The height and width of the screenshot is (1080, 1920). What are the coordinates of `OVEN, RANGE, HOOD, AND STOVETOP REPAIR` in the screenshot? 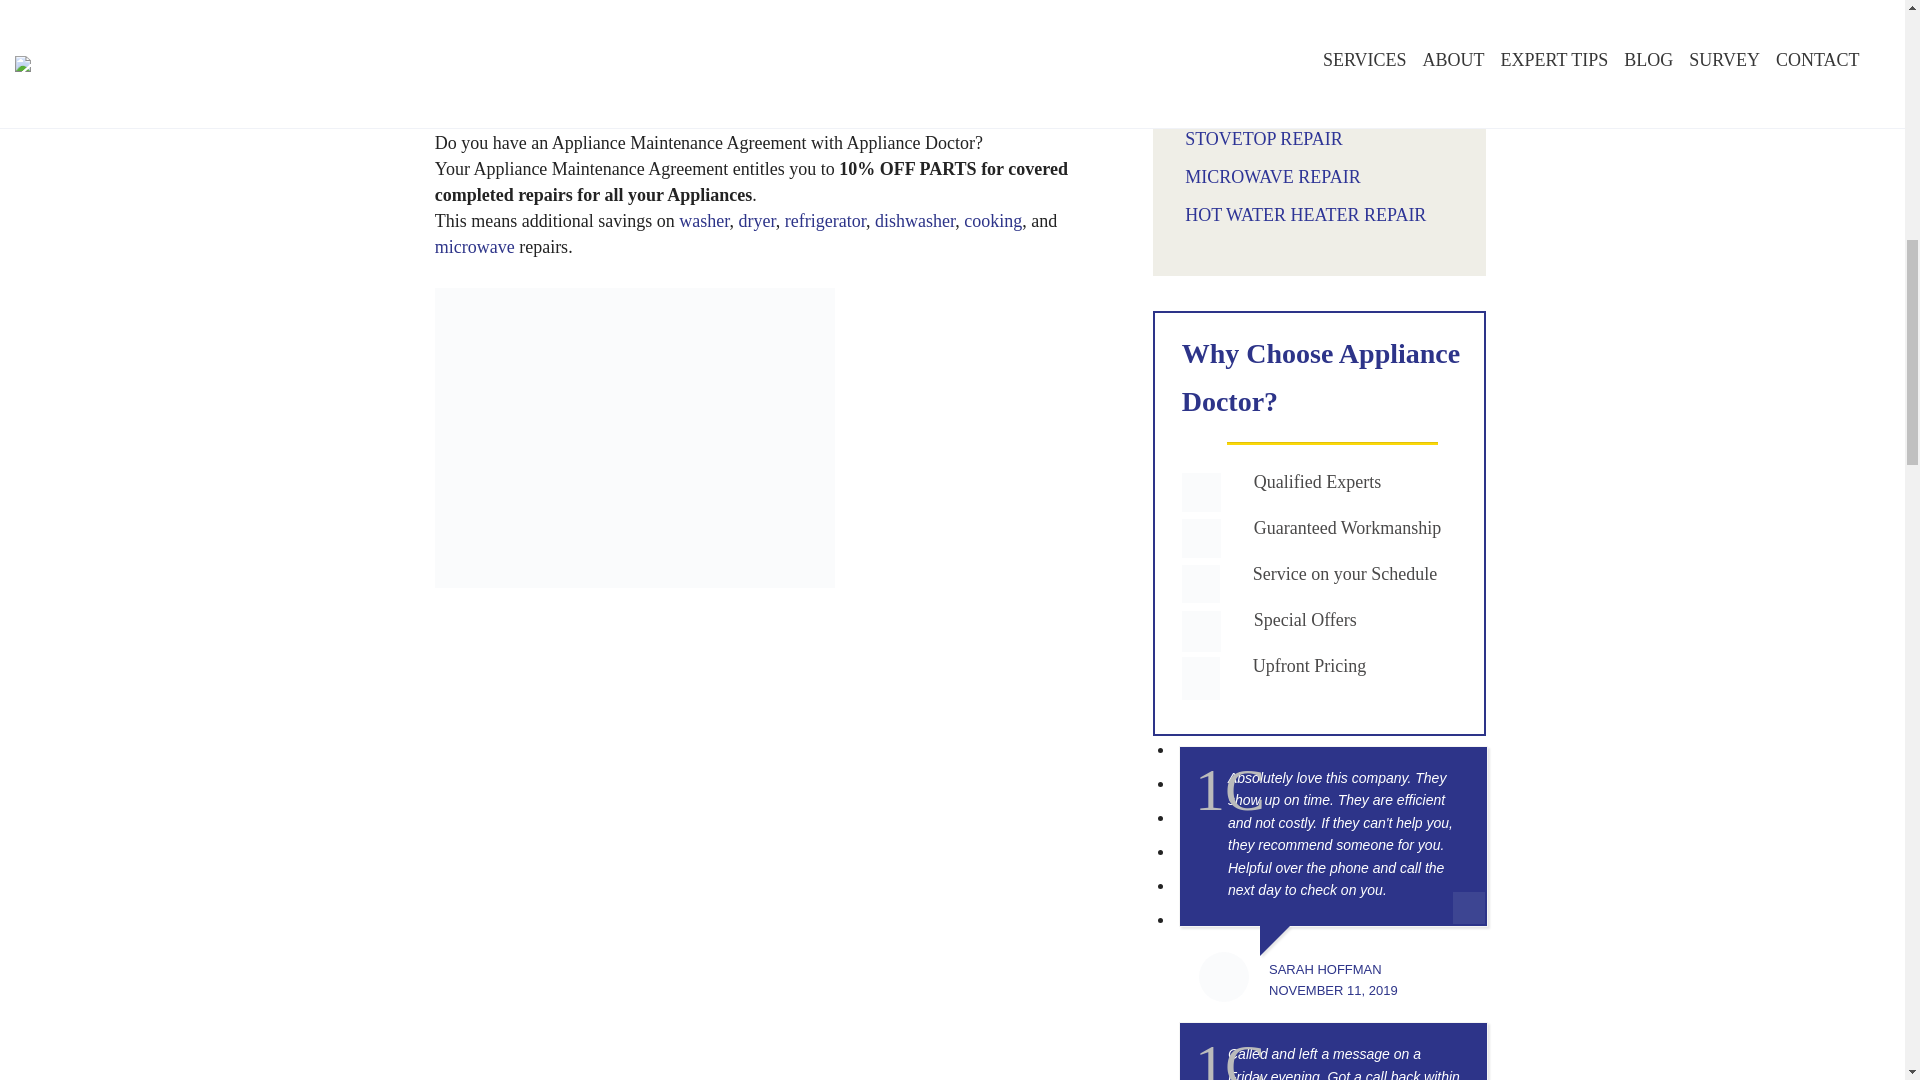 It's located at (1298, 126).